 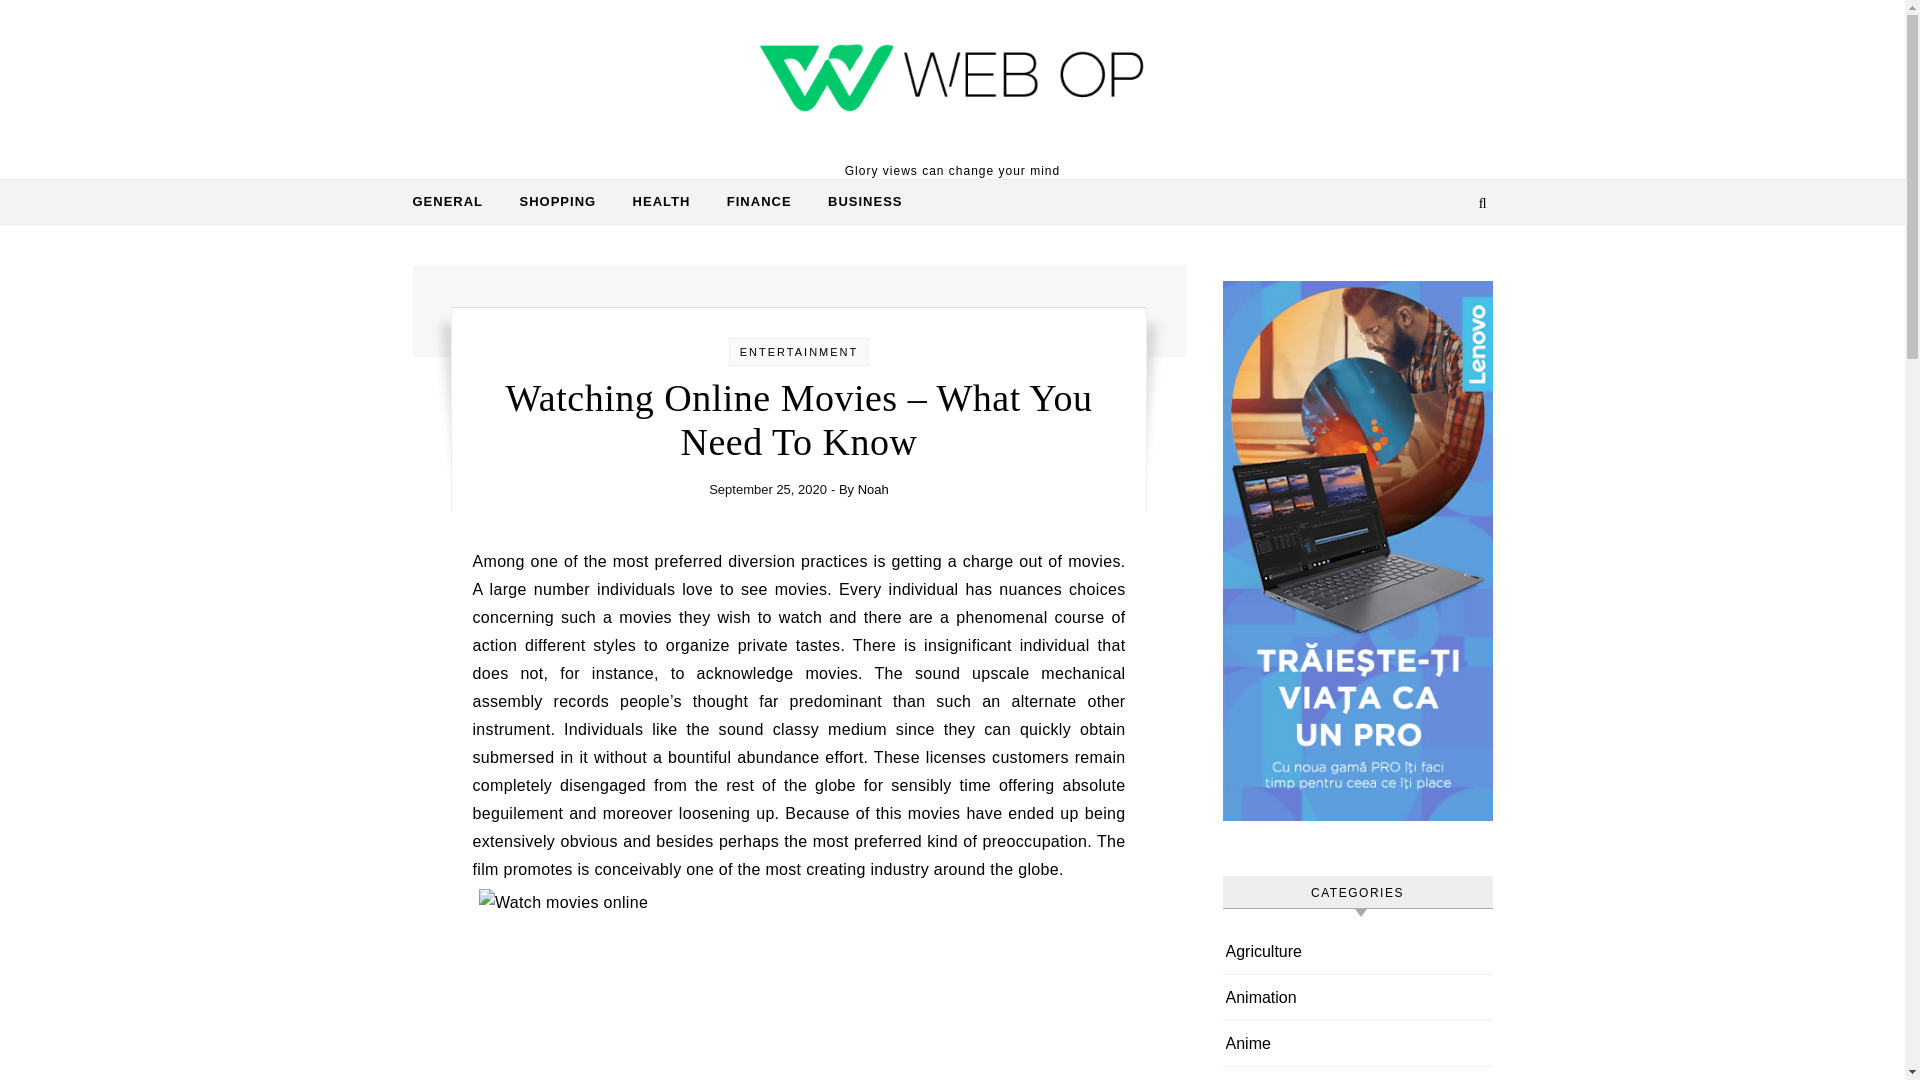 I want to click on FINANCE, so click(x=759, y=202).